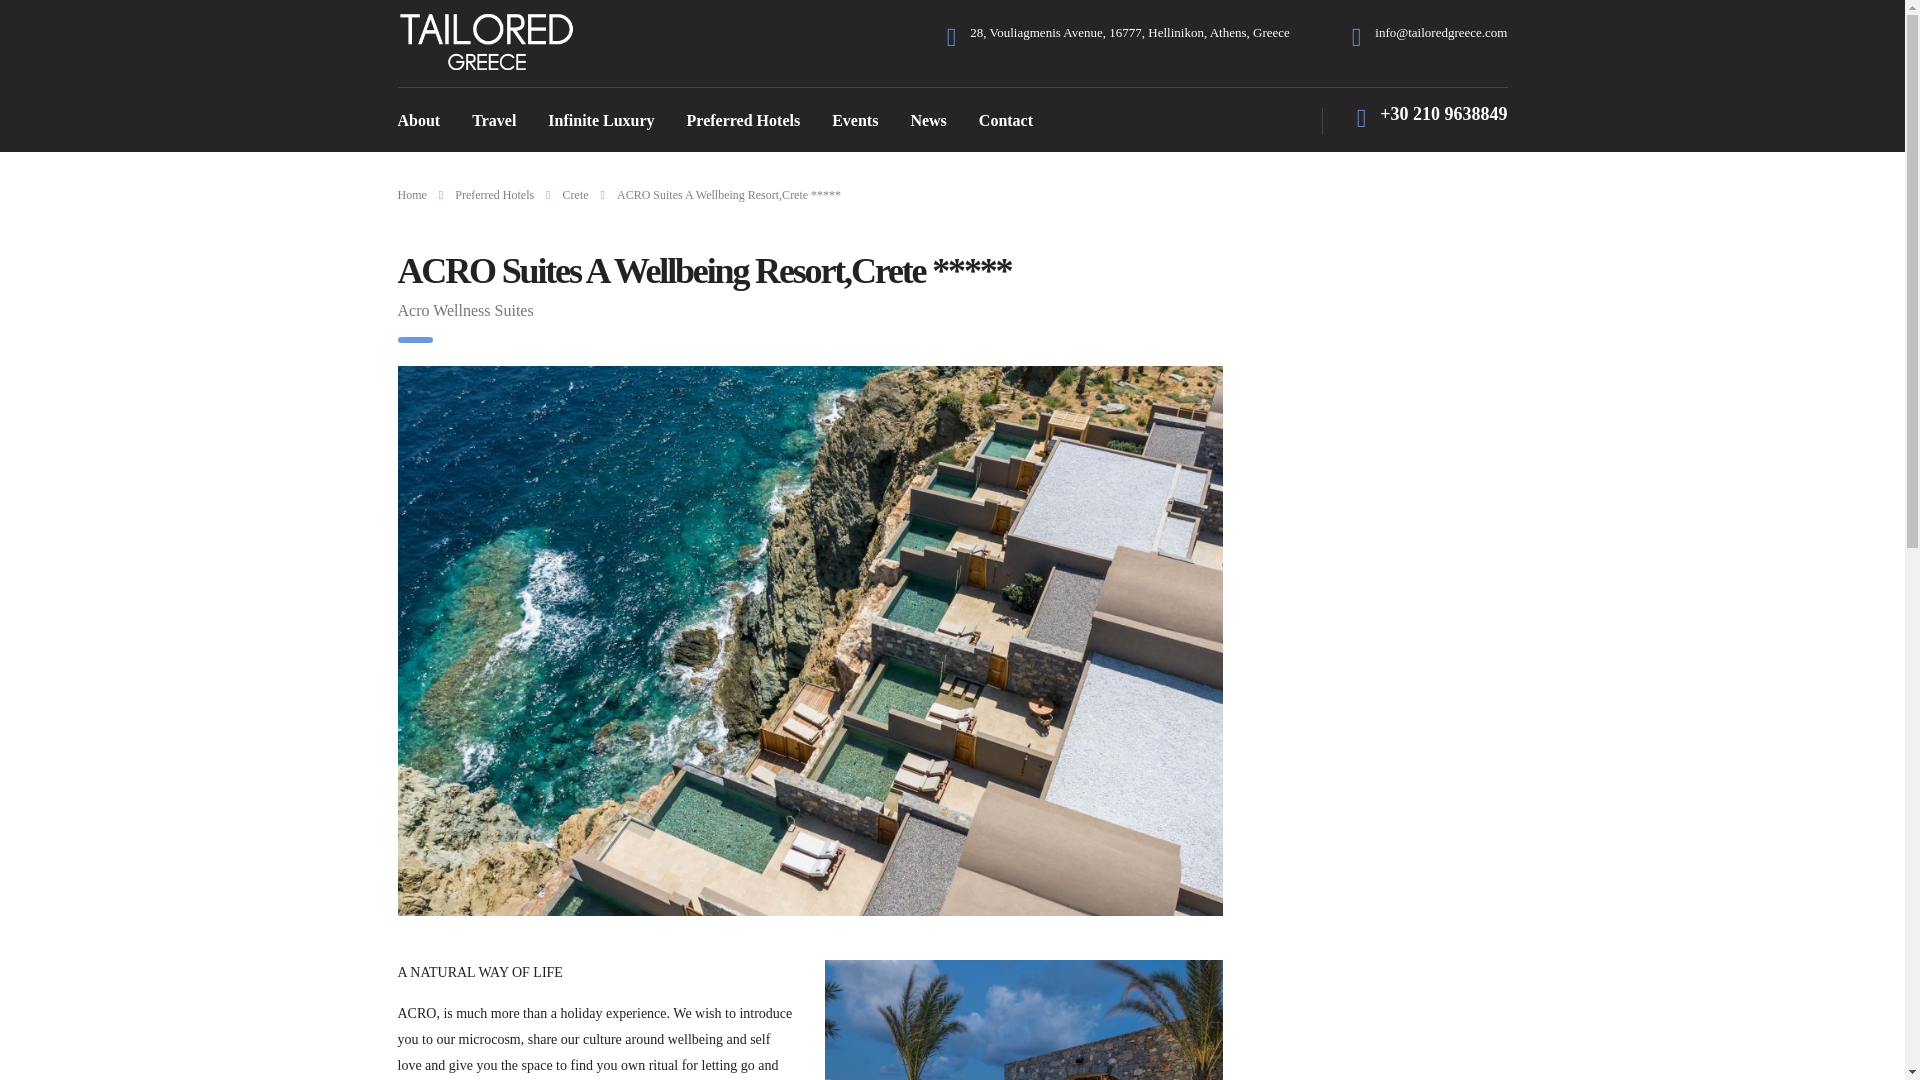  What do you see at coordinates (855, 120) in the screenshot?
I see `Events` at bounding box center [855, 120].